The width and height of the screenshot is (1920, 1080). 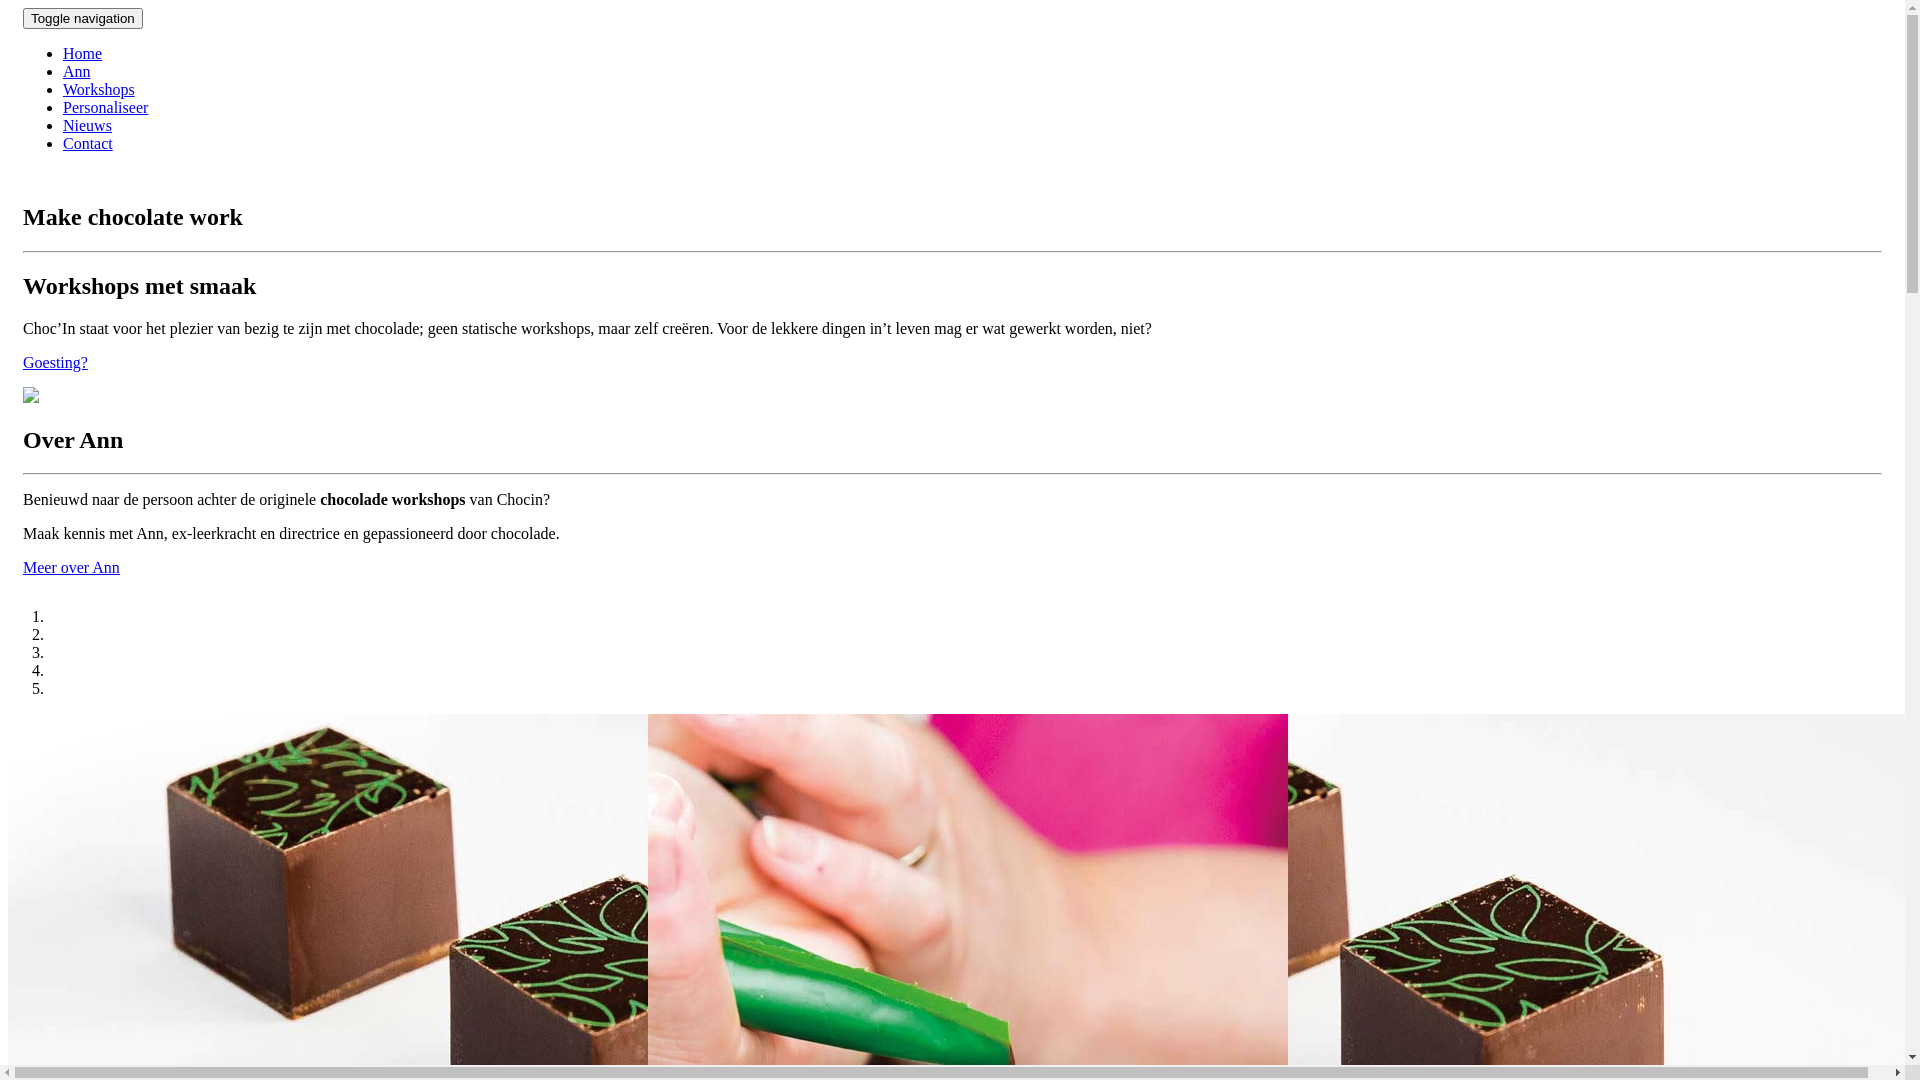 I want to click on Meer over Ann, so click(x=72, y=568).